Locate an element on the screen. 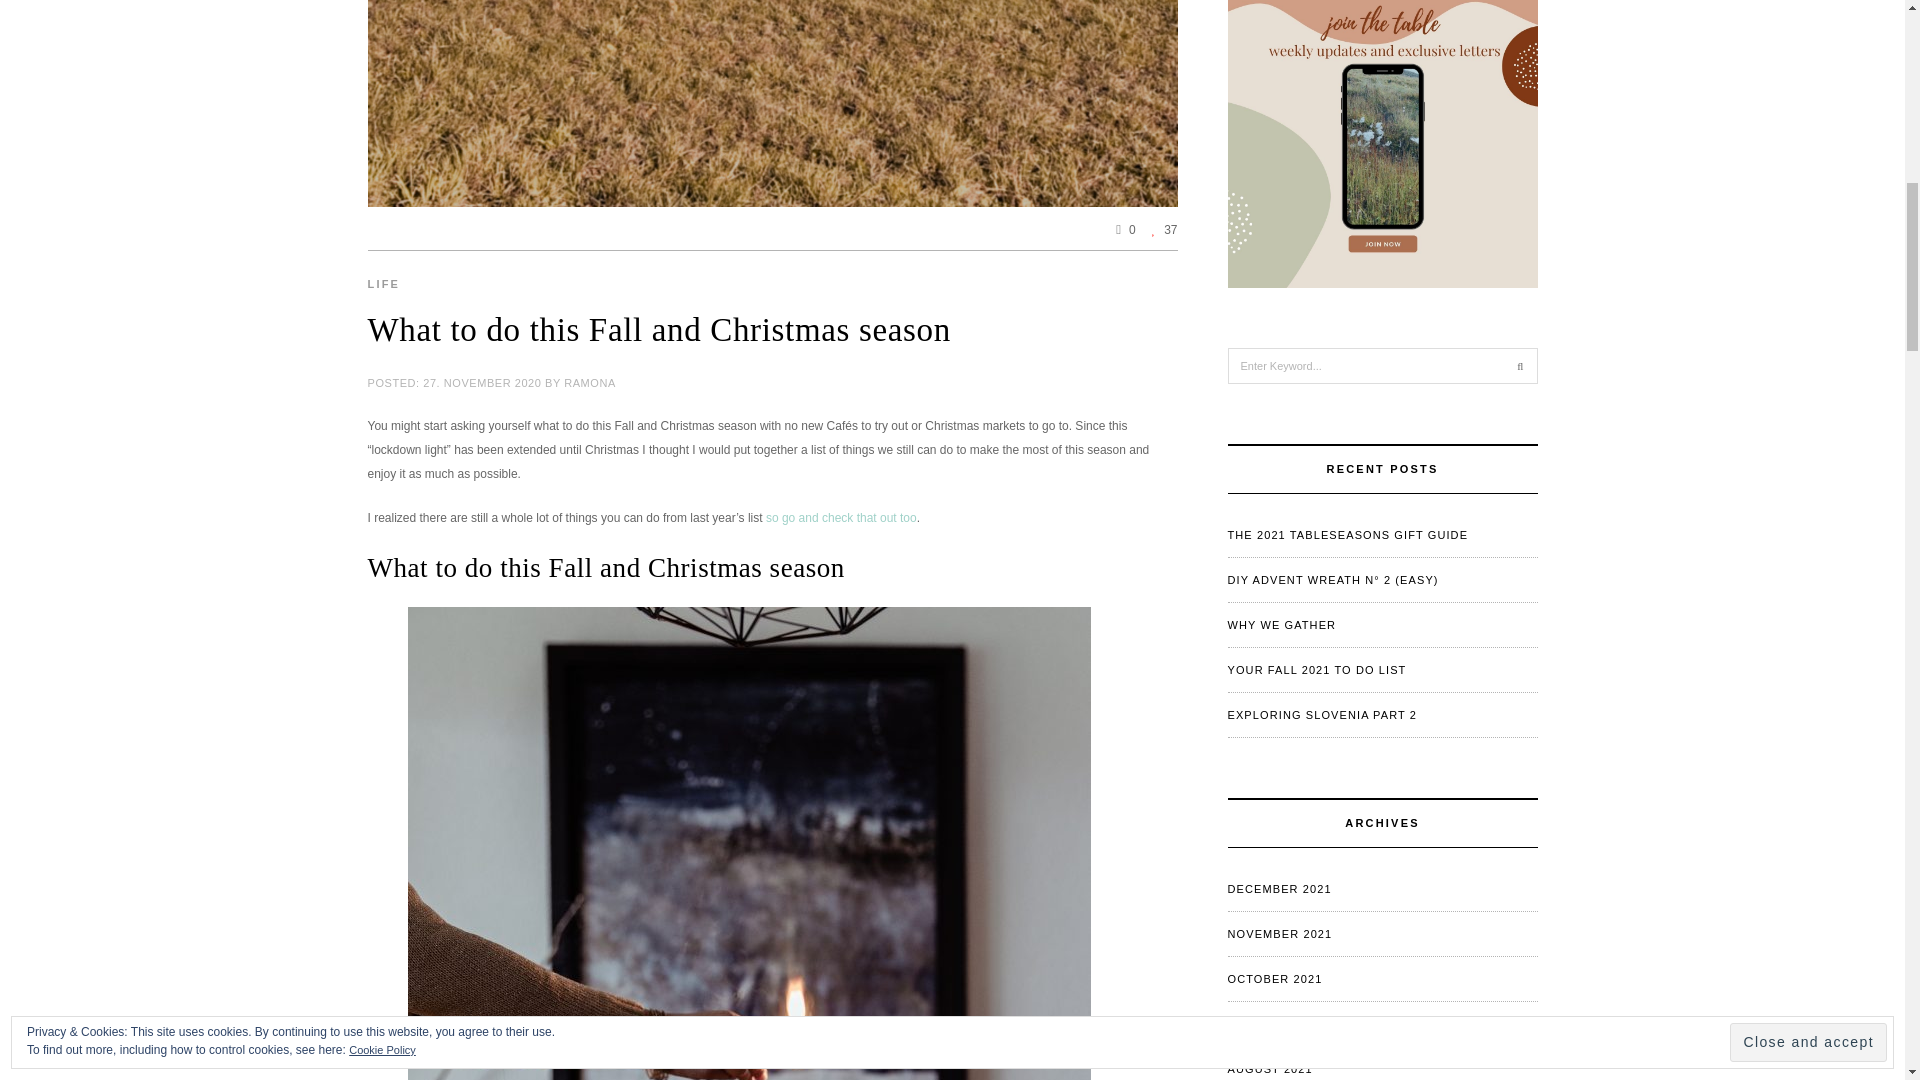 This screenshot has width=1920, height=1080. 0 is located at coordinates (1126, 229).